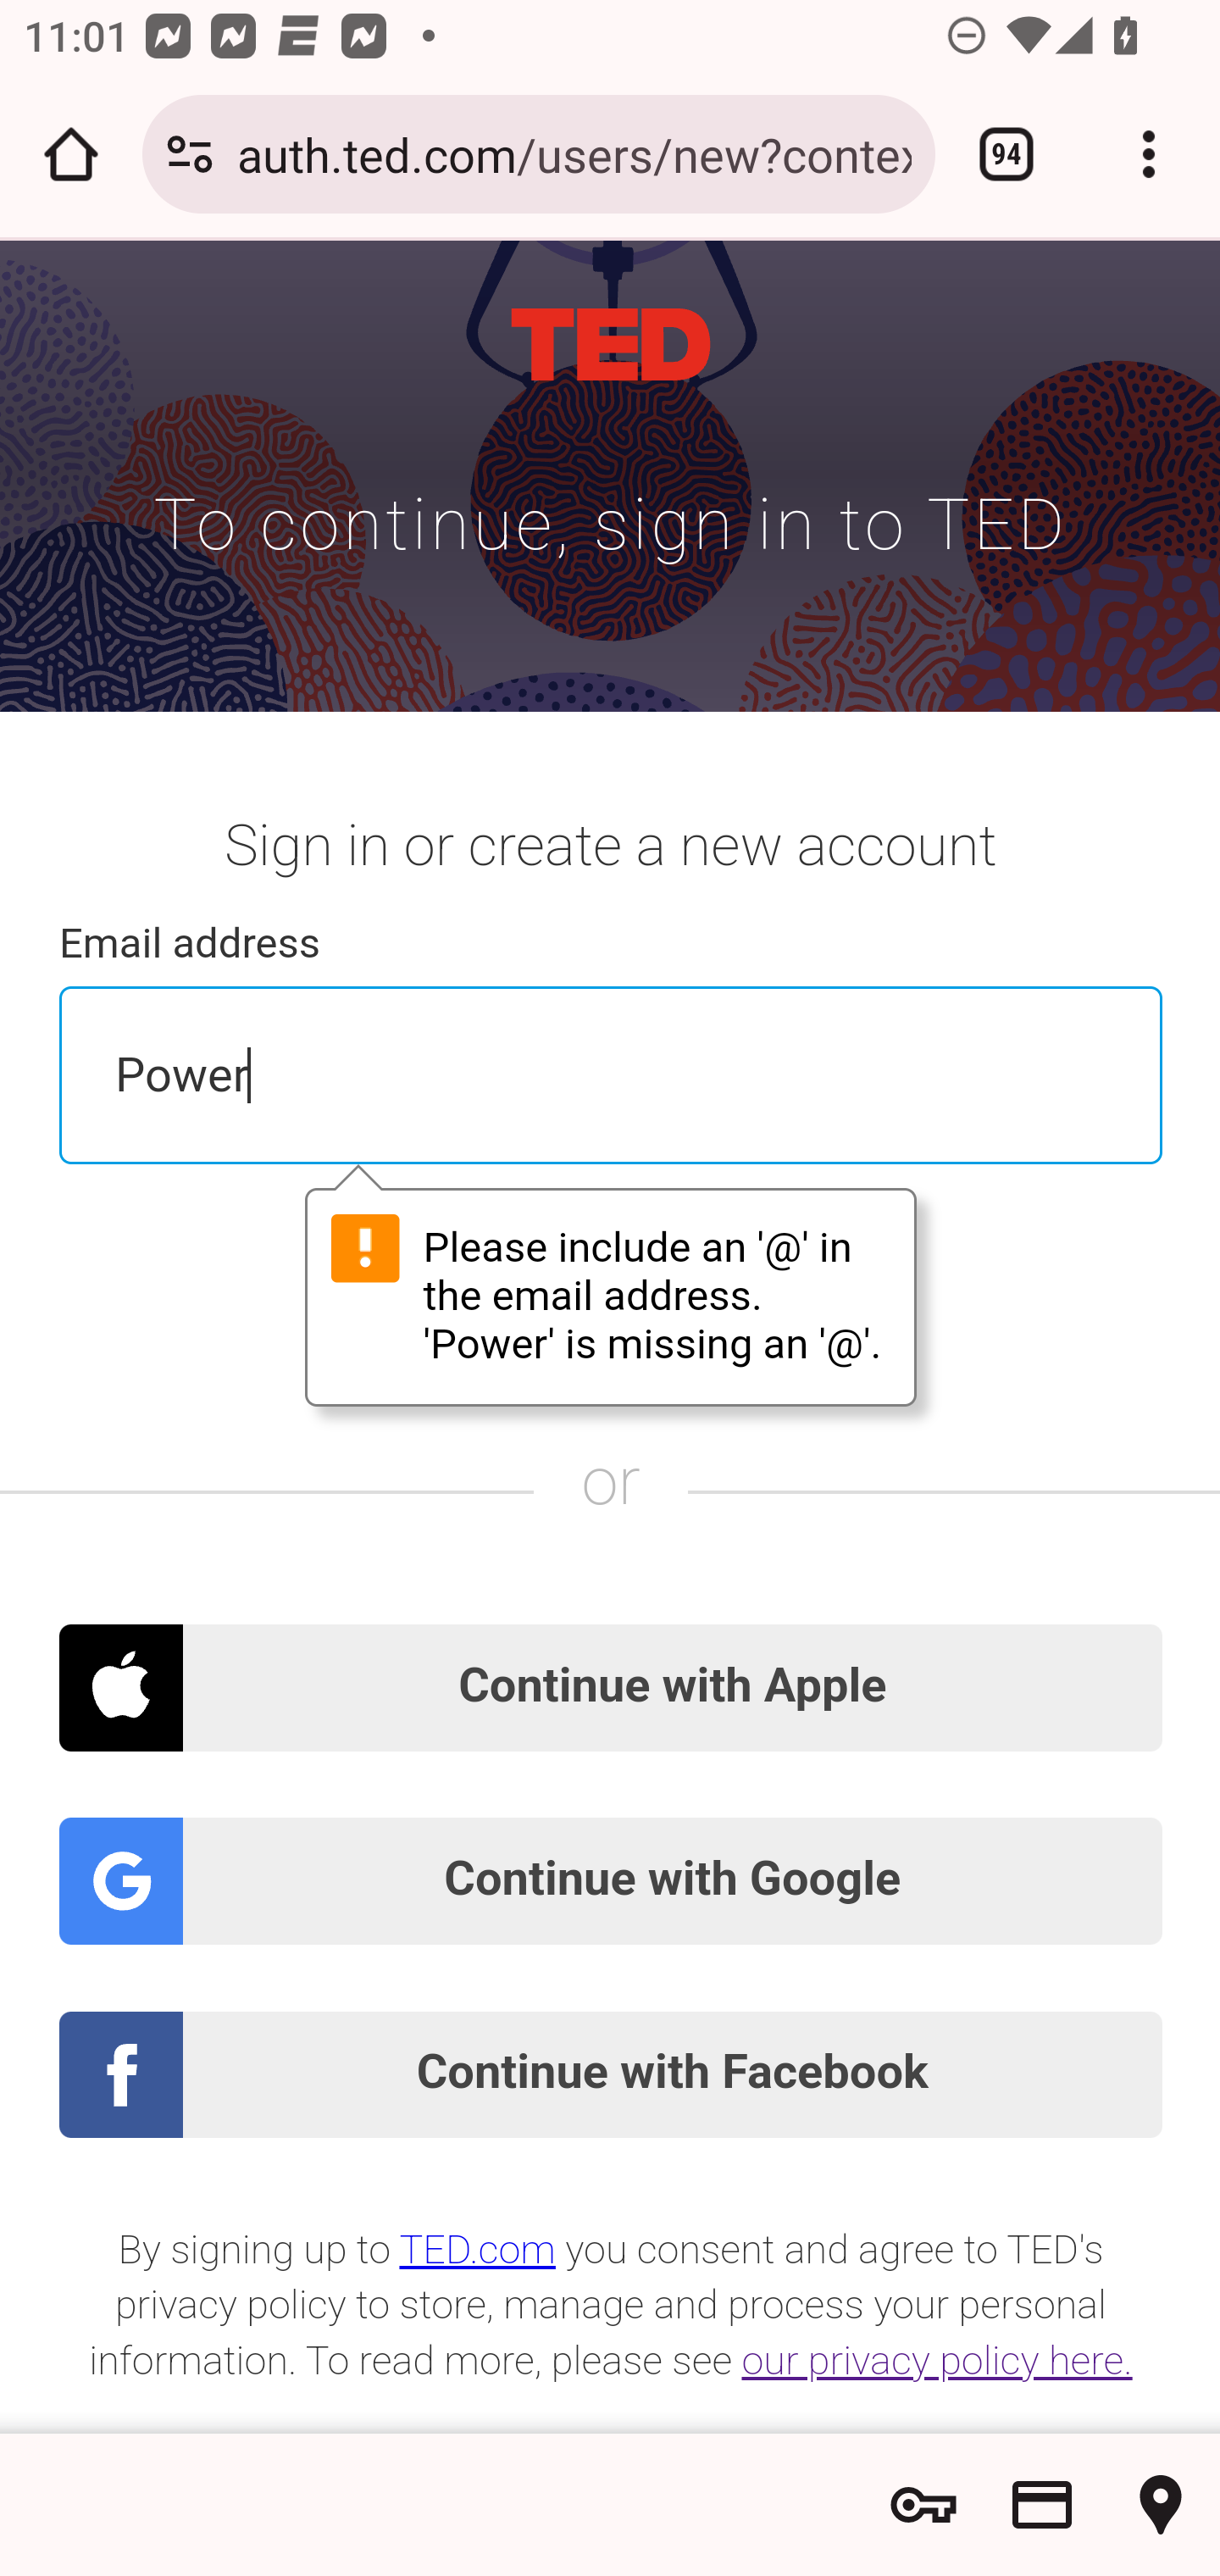 This screenshot has height=2576, width=1220. What do you see at coordinates (612, 1880) in the screenshot?
I see `Continue with Google` at bounding box center [612, 1880].